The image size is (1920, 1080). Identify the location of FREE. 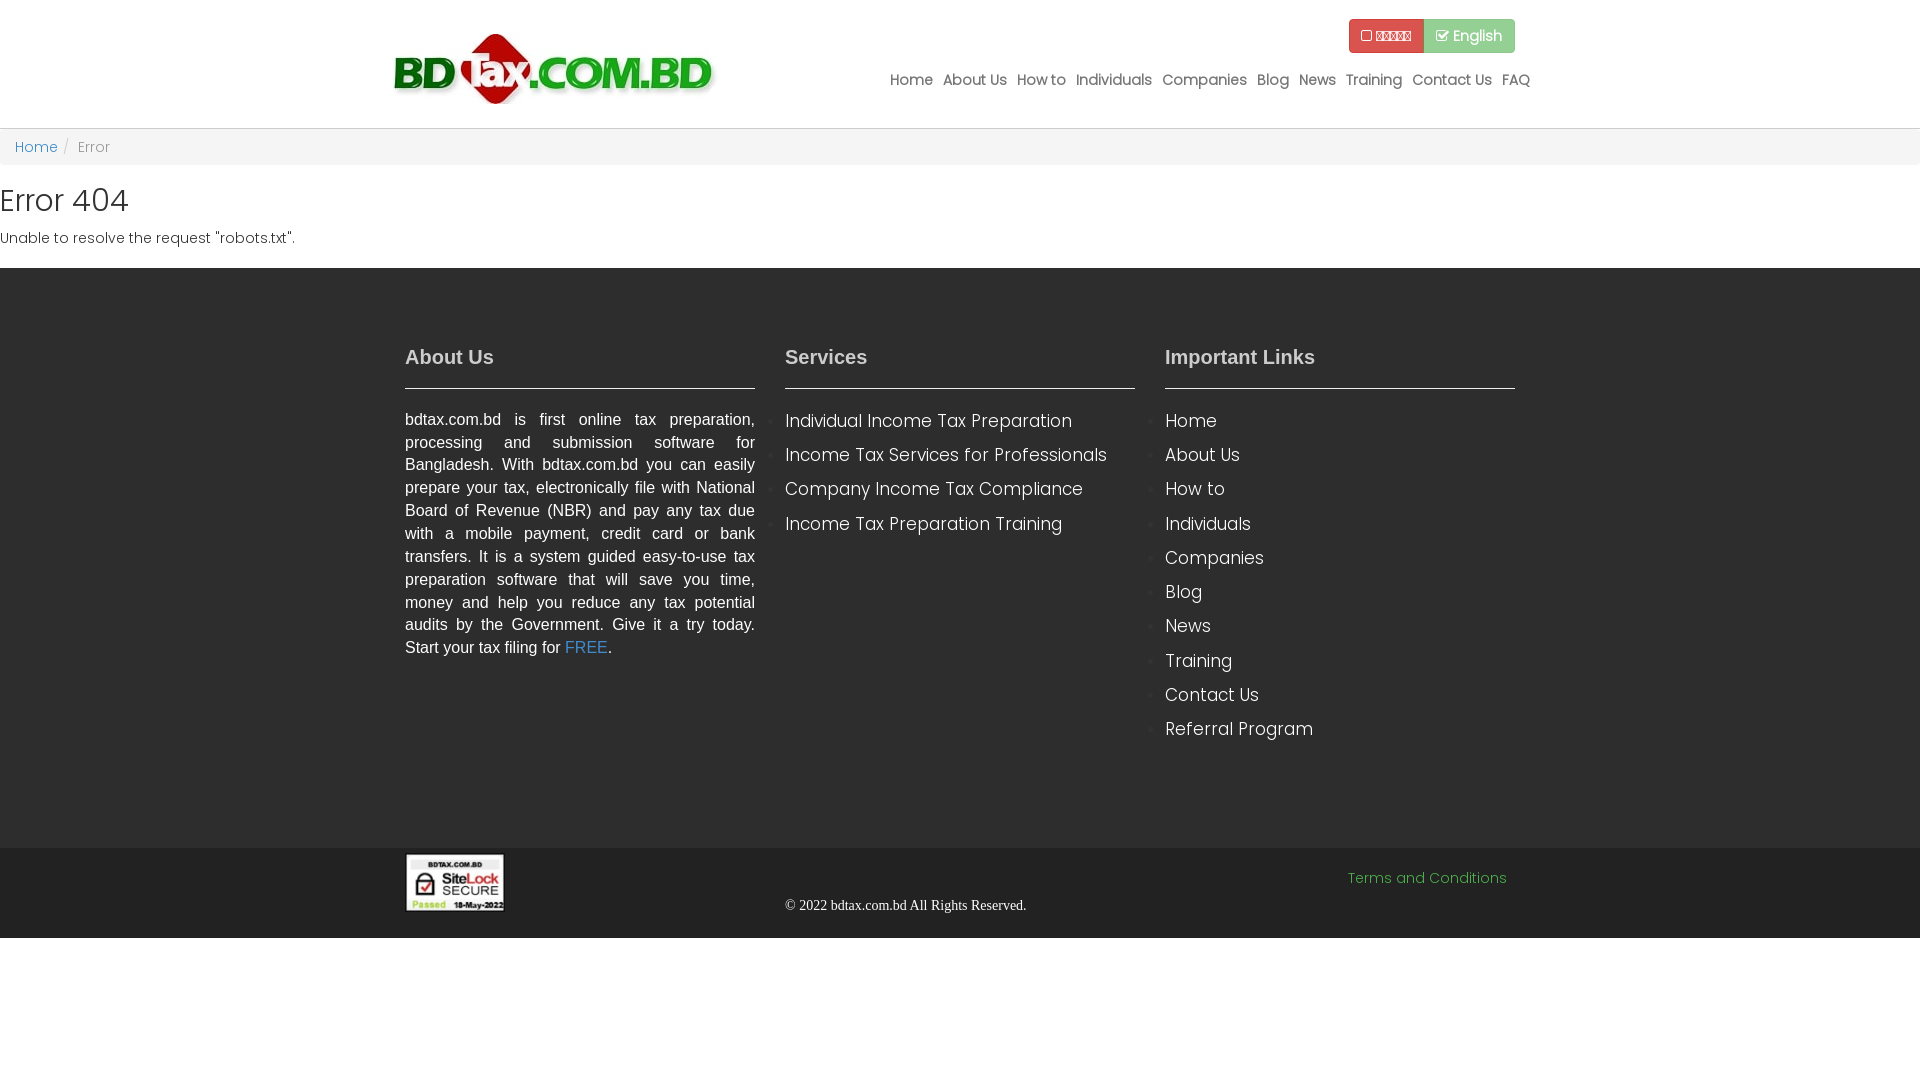
(586, 648).